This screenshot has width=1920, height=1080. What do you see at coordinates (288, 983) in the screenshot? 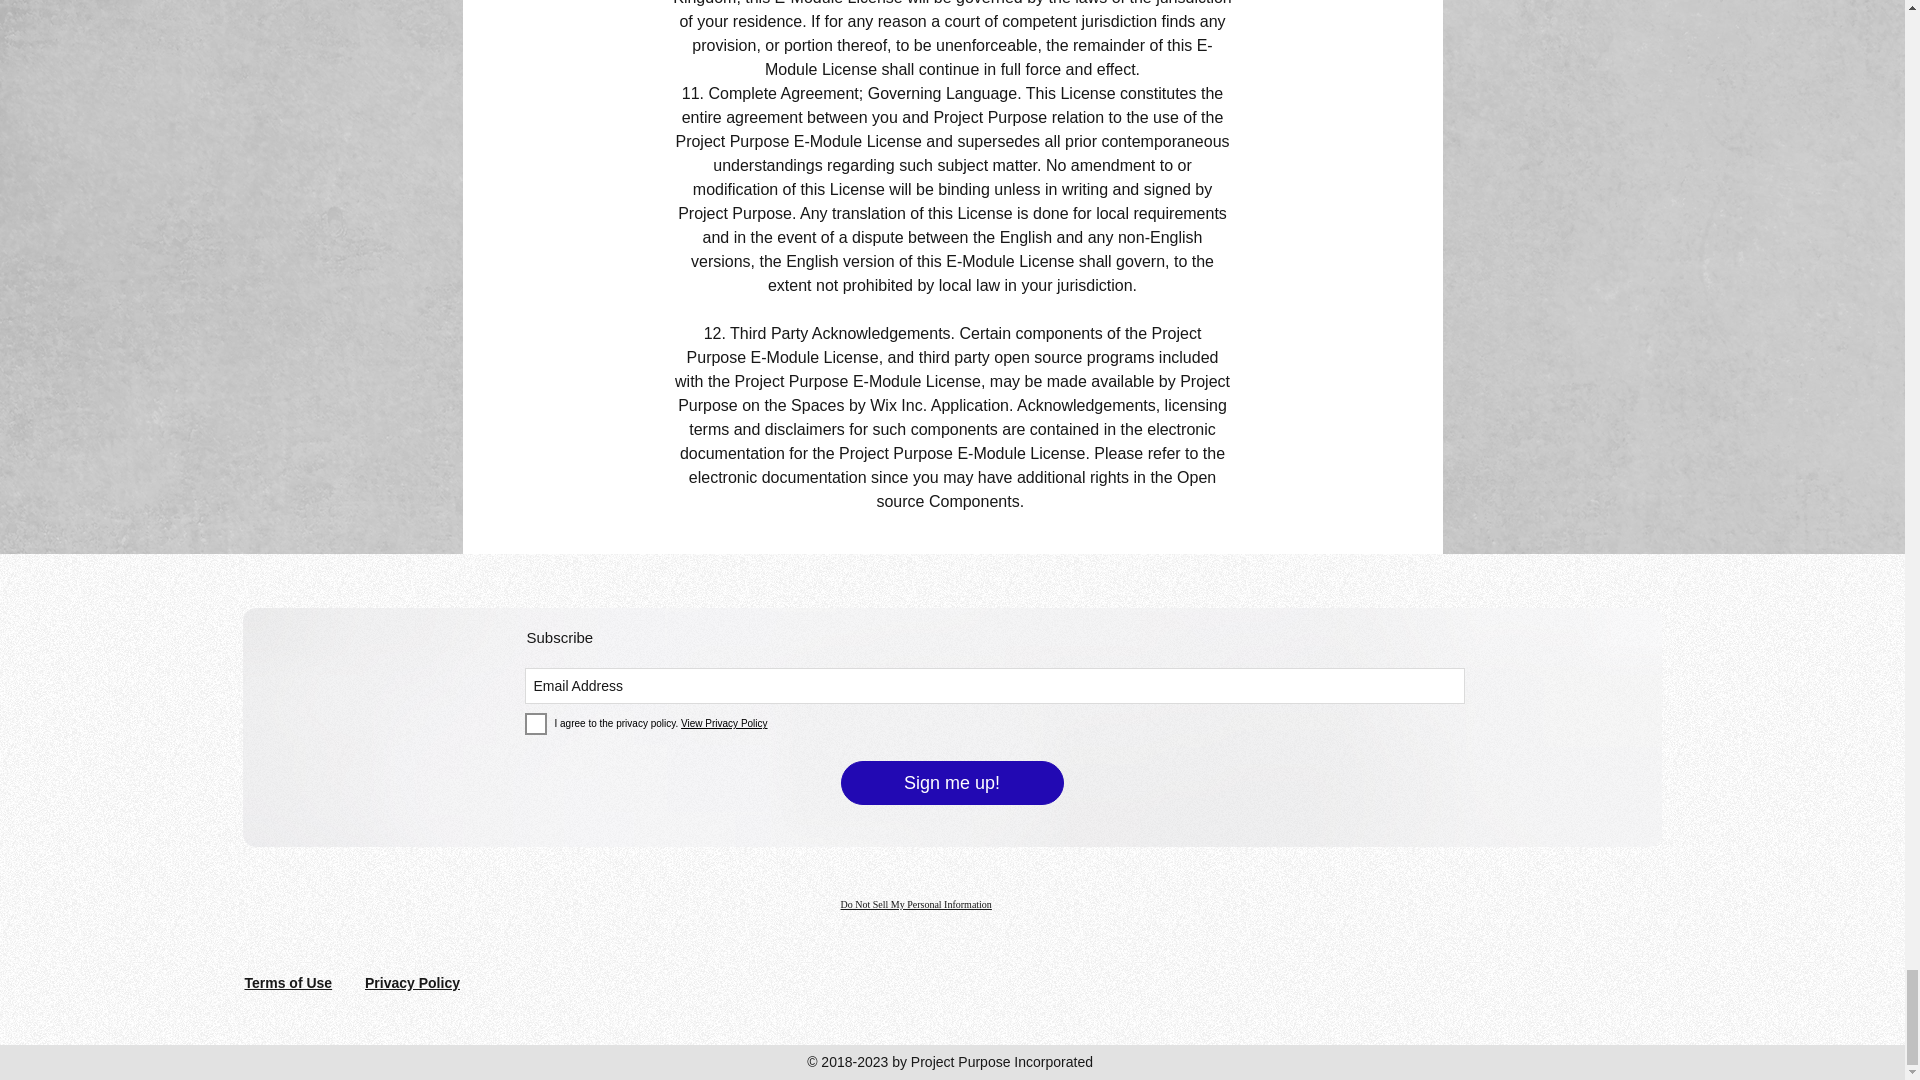
I see `Terms of Use` at bounding box center [288, 983].